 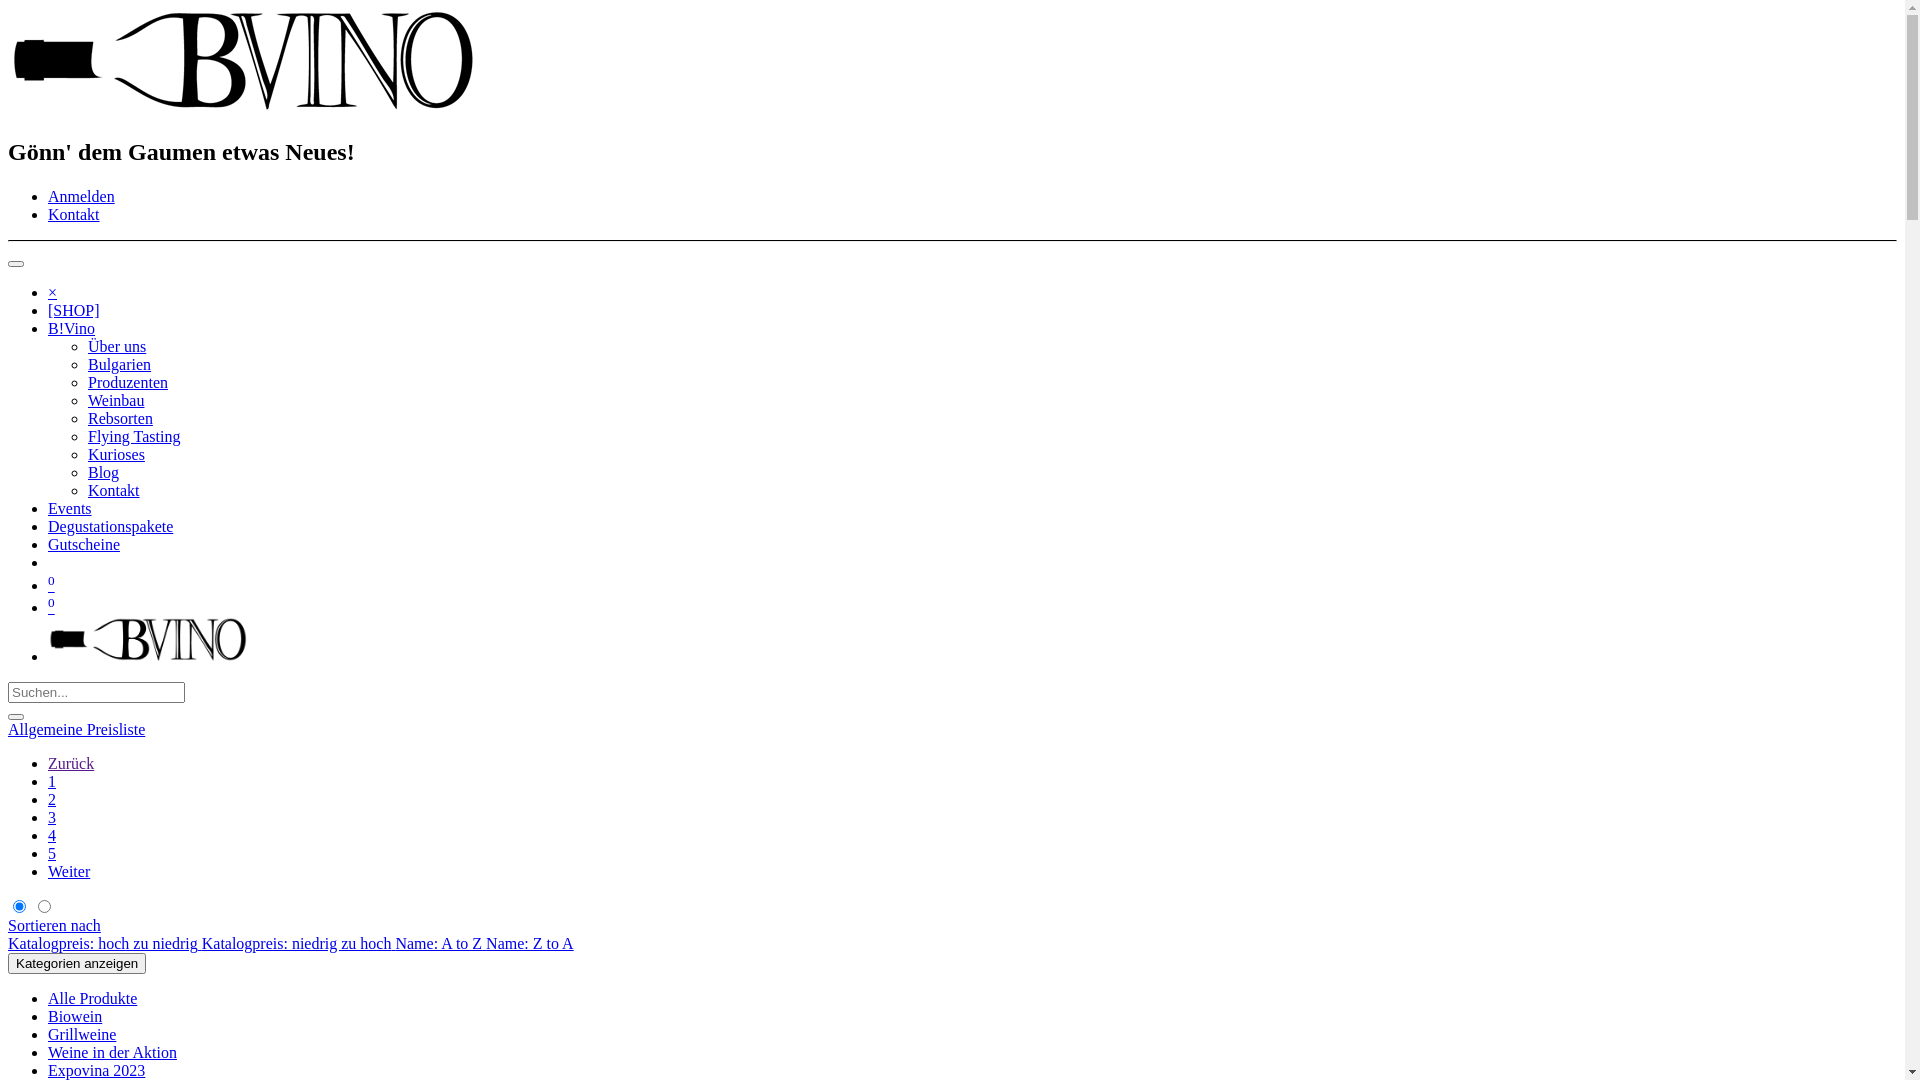 What do you see at coordinates (128, 382) in the screenshot?
I see `Produzenten` at bounding box center [128, 382].